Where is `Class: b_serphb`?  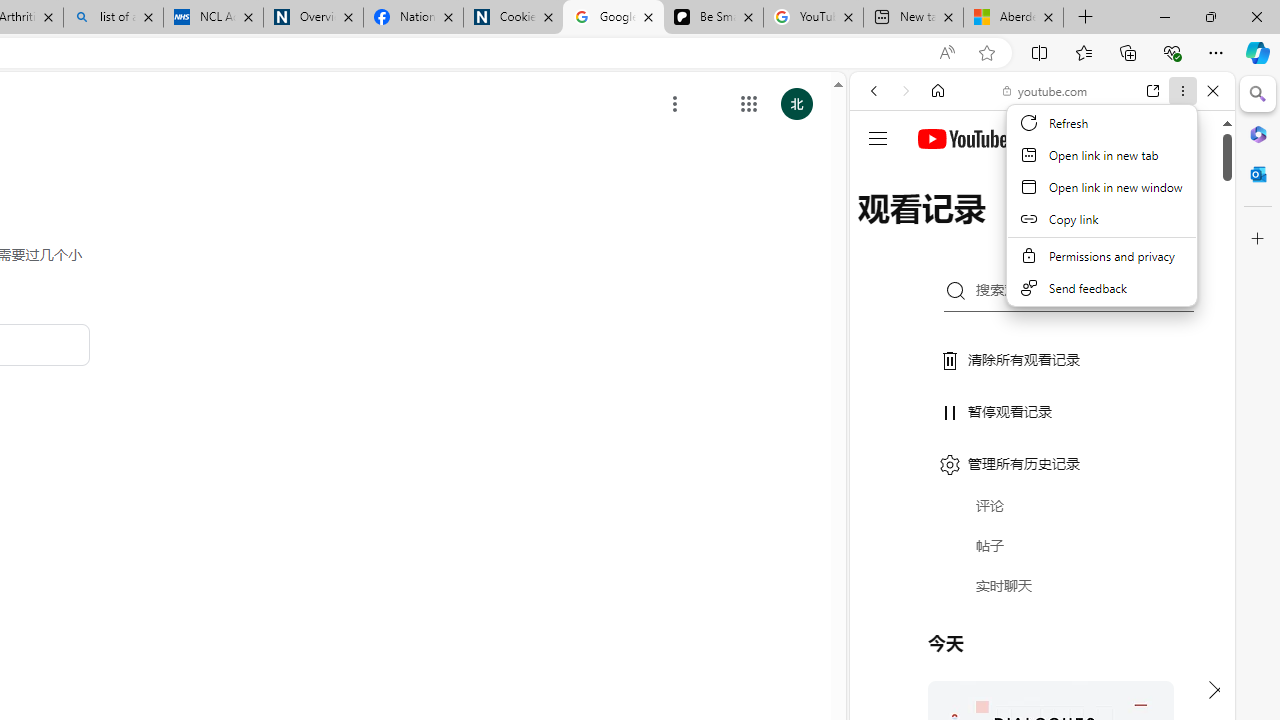 Class: b_serphb is located at coordinates (1190, 230).